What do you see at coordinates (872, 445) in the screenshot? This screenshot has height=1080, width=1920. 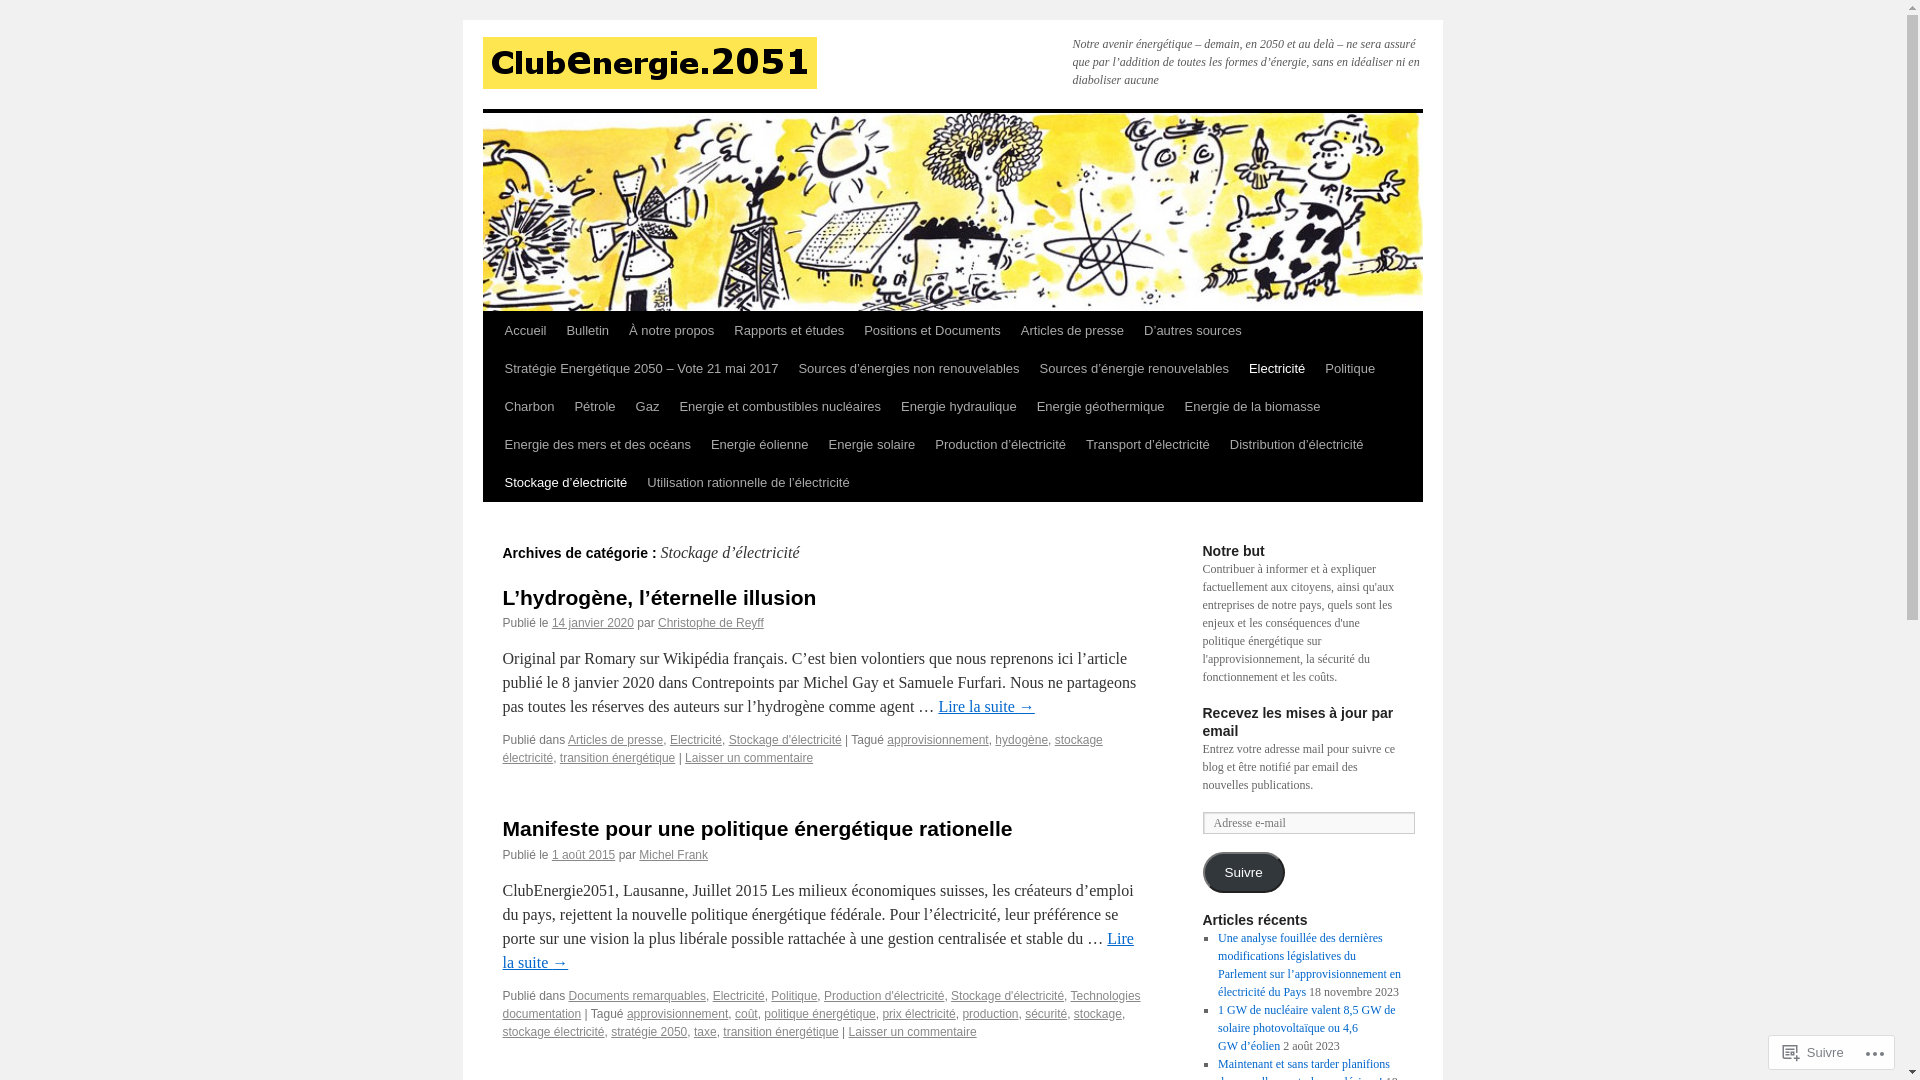 I see `Energie solaire` at bounding box center [872, 445].